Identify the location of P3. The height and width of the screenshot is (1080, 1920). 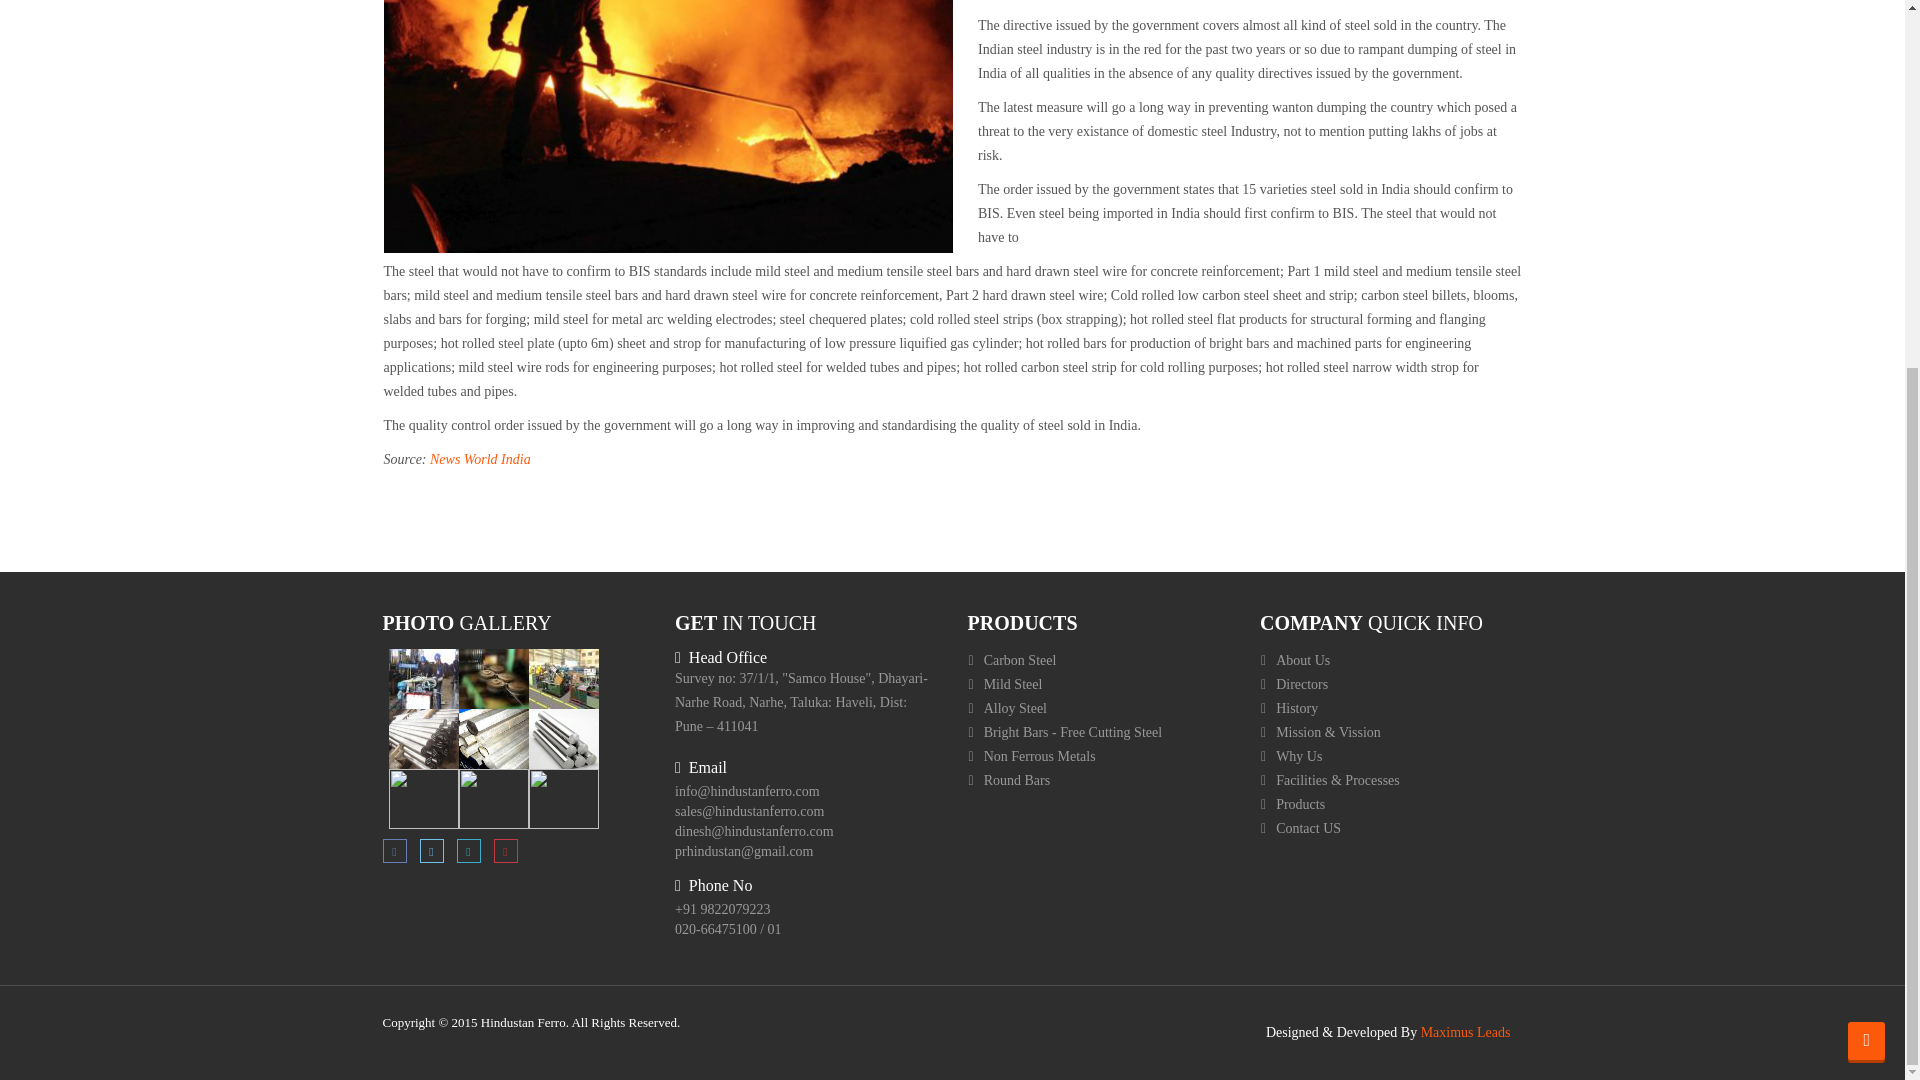
(564, 676).